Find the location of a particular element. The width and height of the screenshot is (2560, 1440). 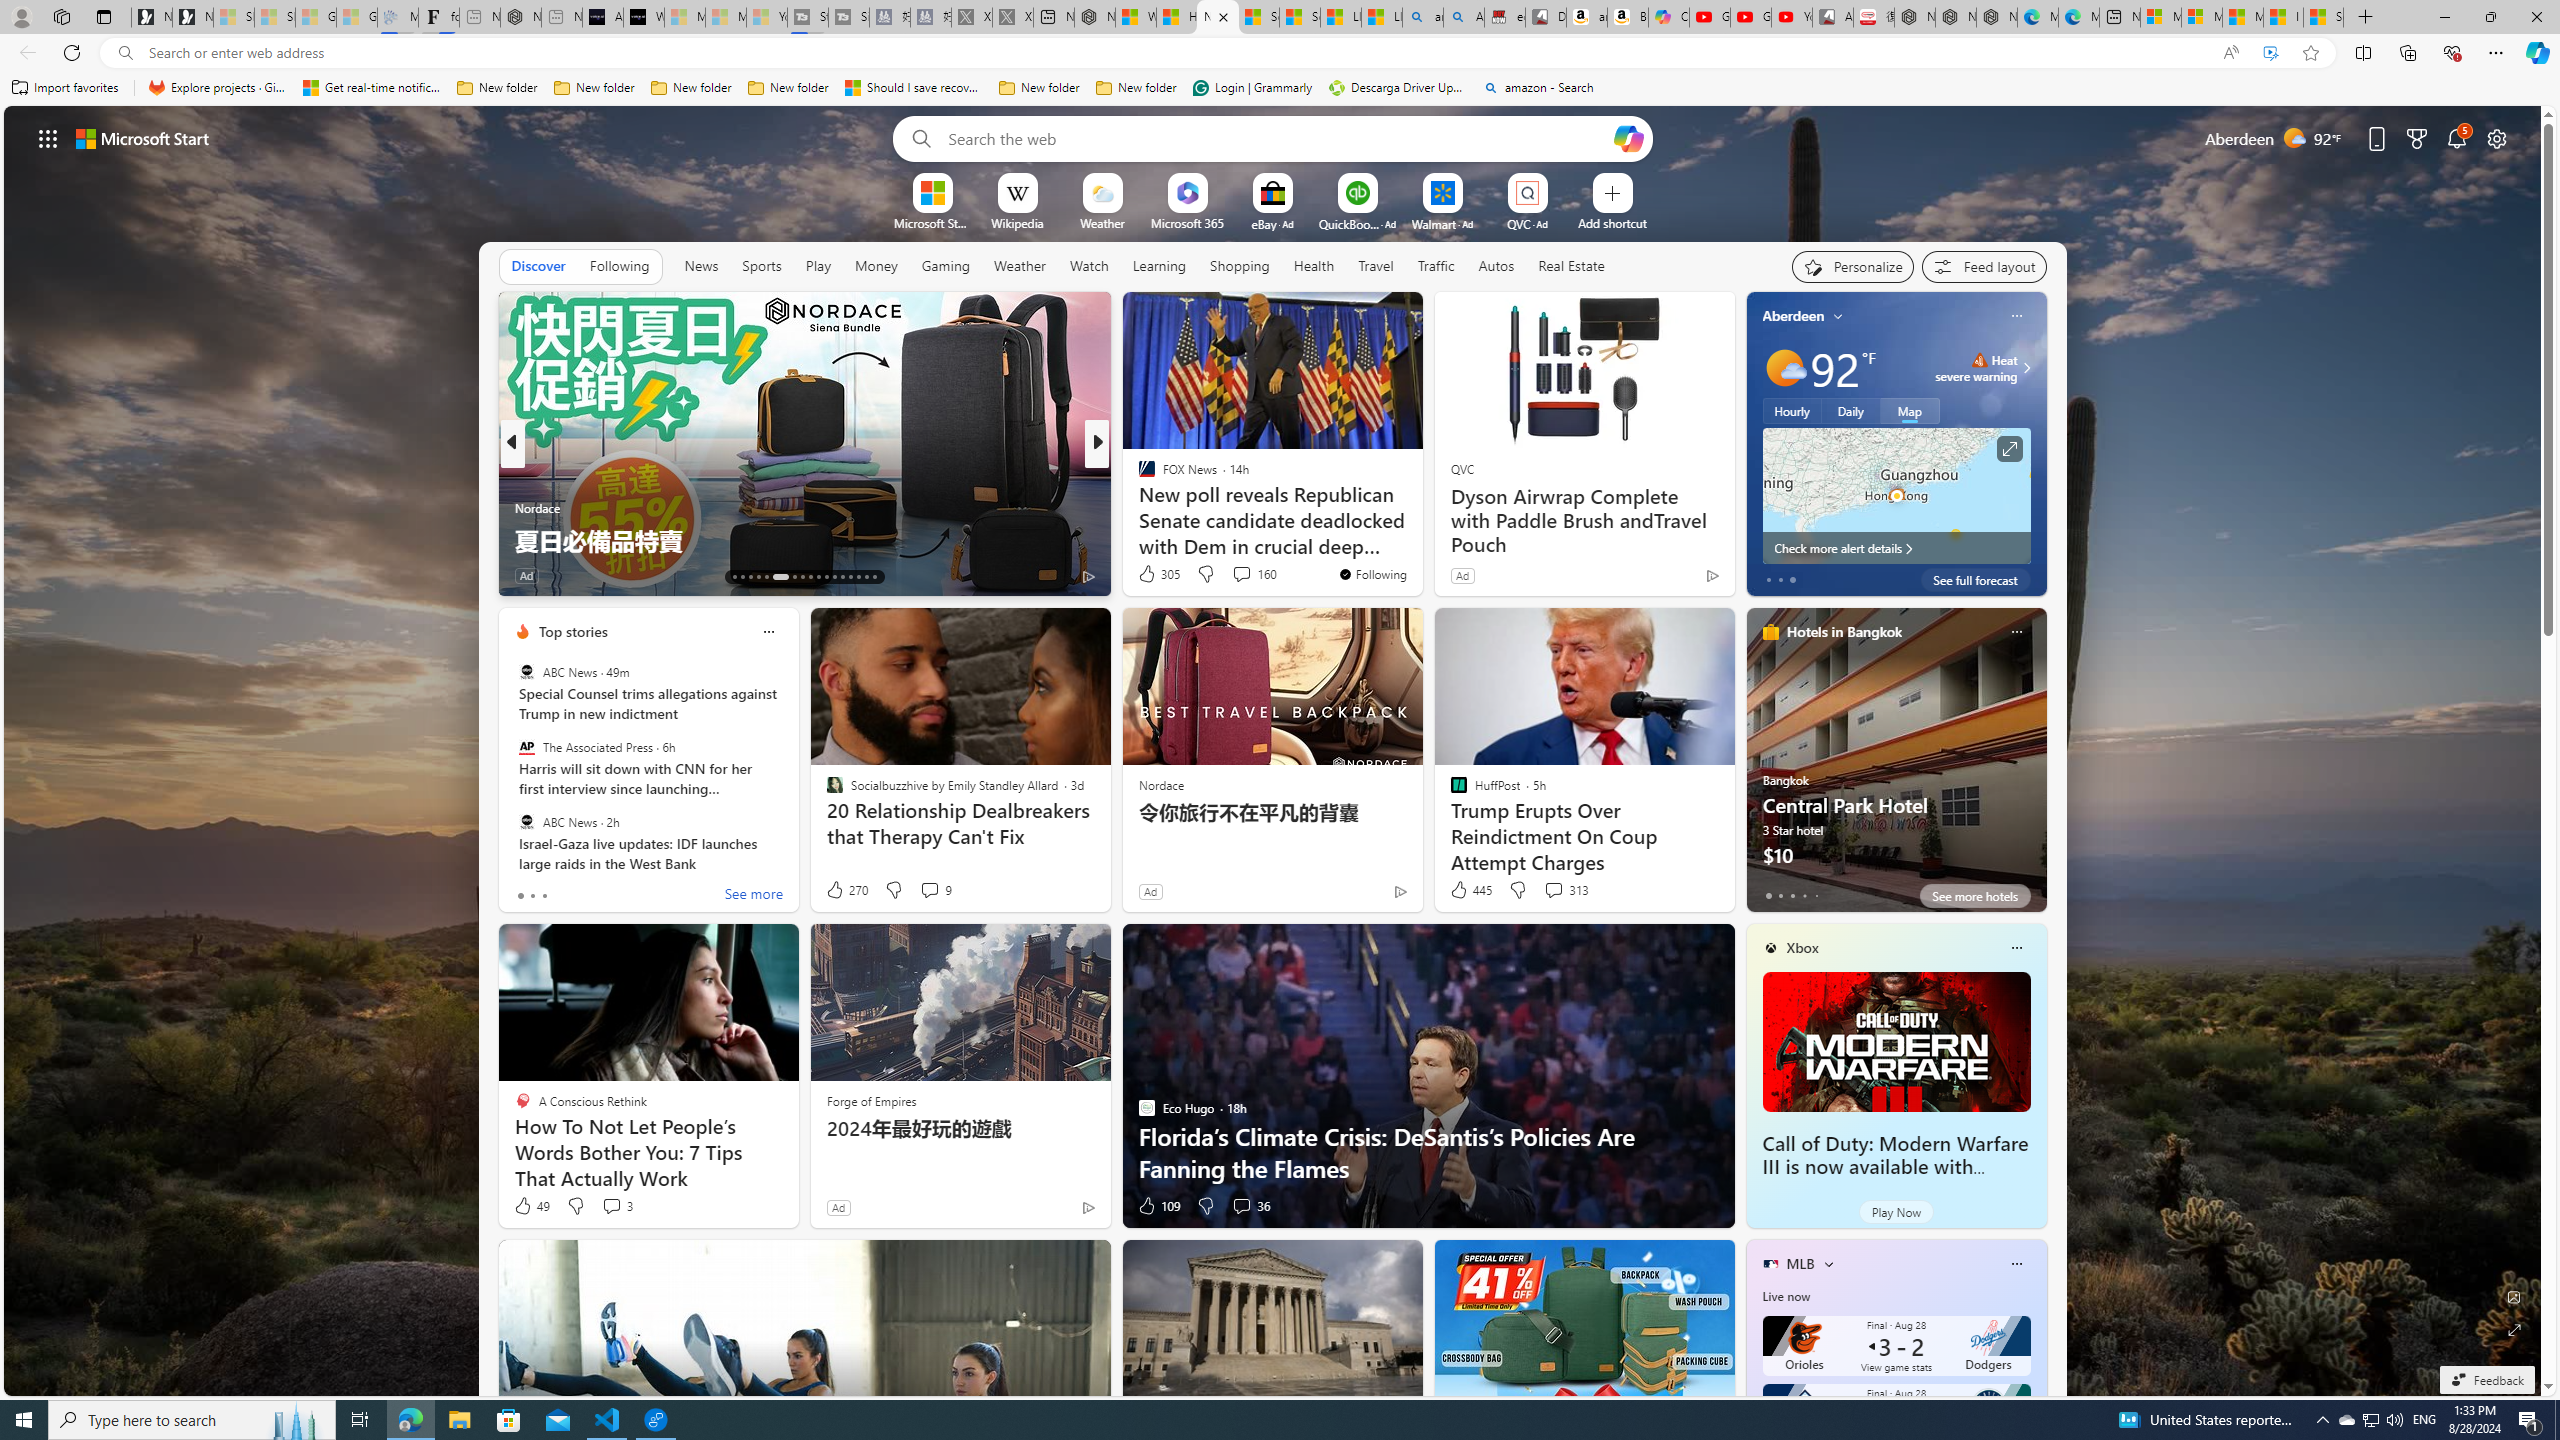

AutomationID: tab-13 is located at coordinates (734, 577).